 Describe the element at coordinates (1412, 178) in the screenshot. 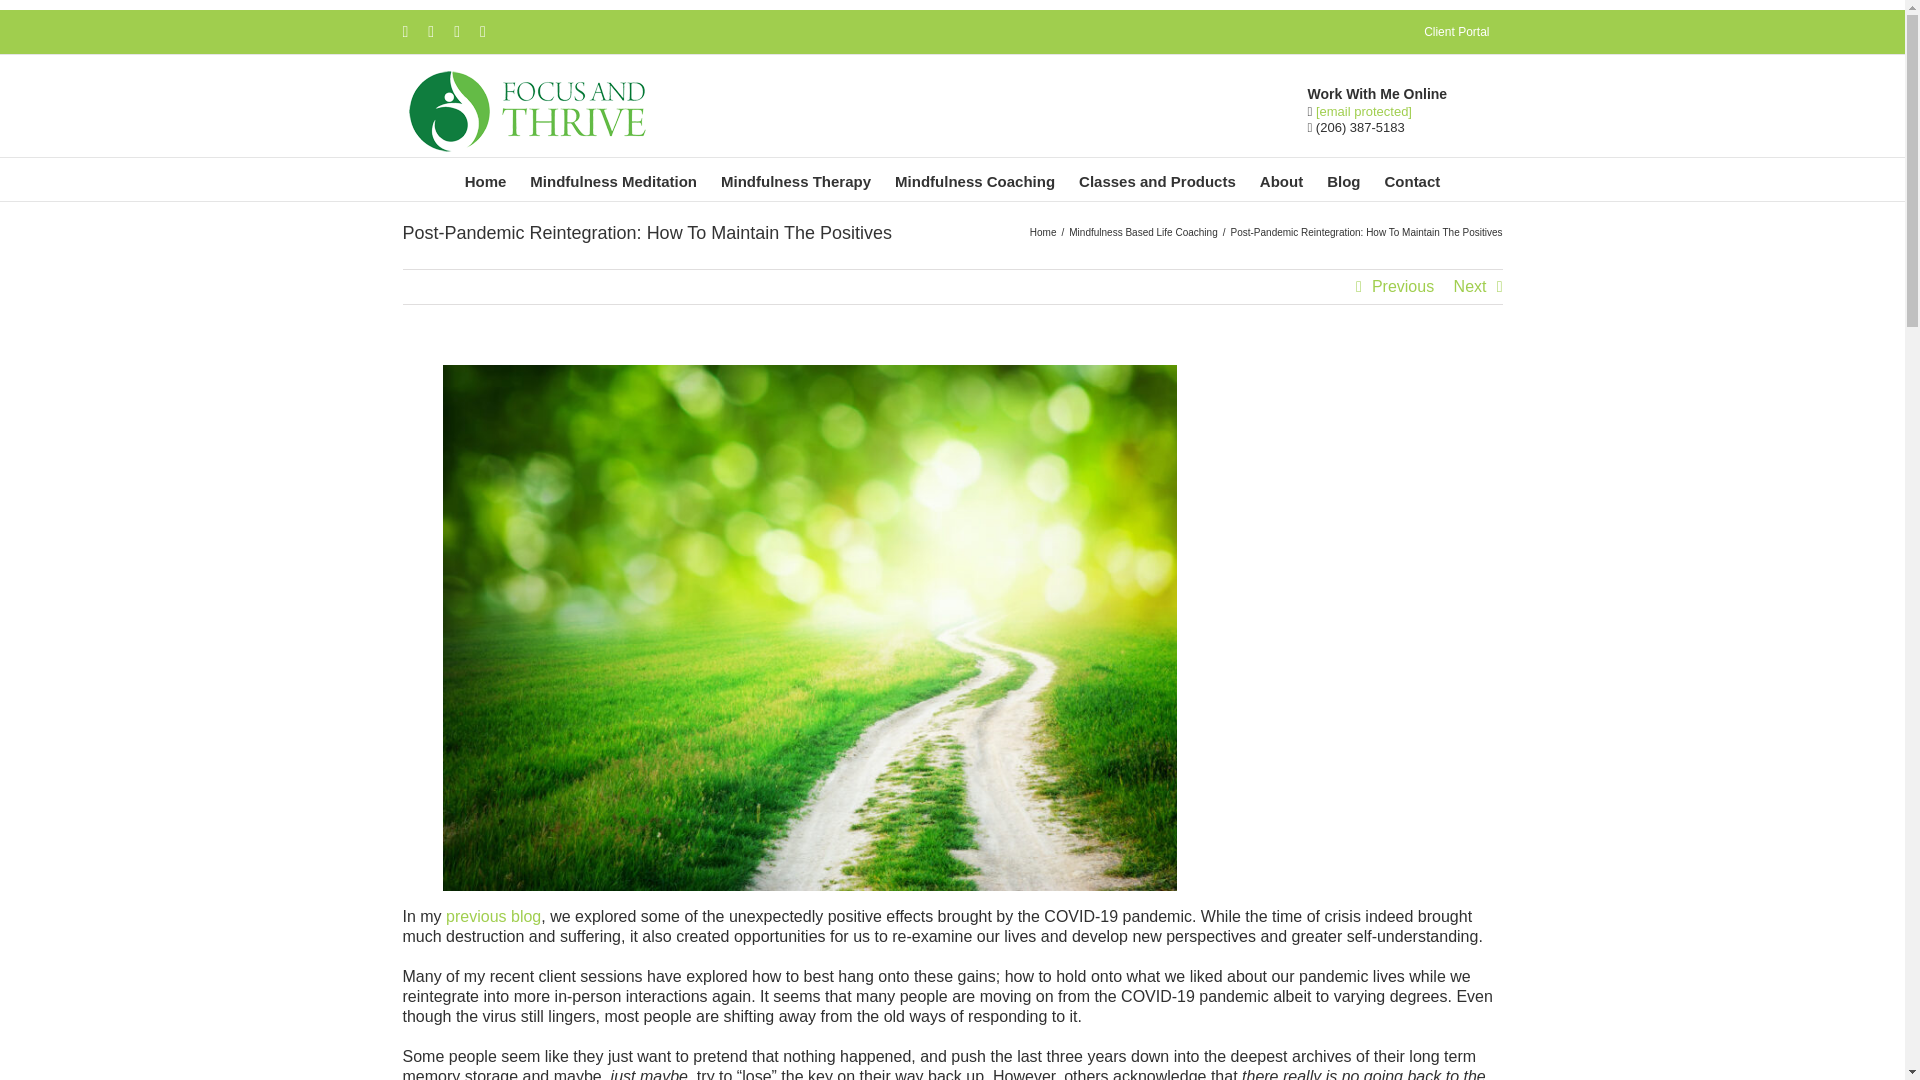

I see `Contact` at that location.